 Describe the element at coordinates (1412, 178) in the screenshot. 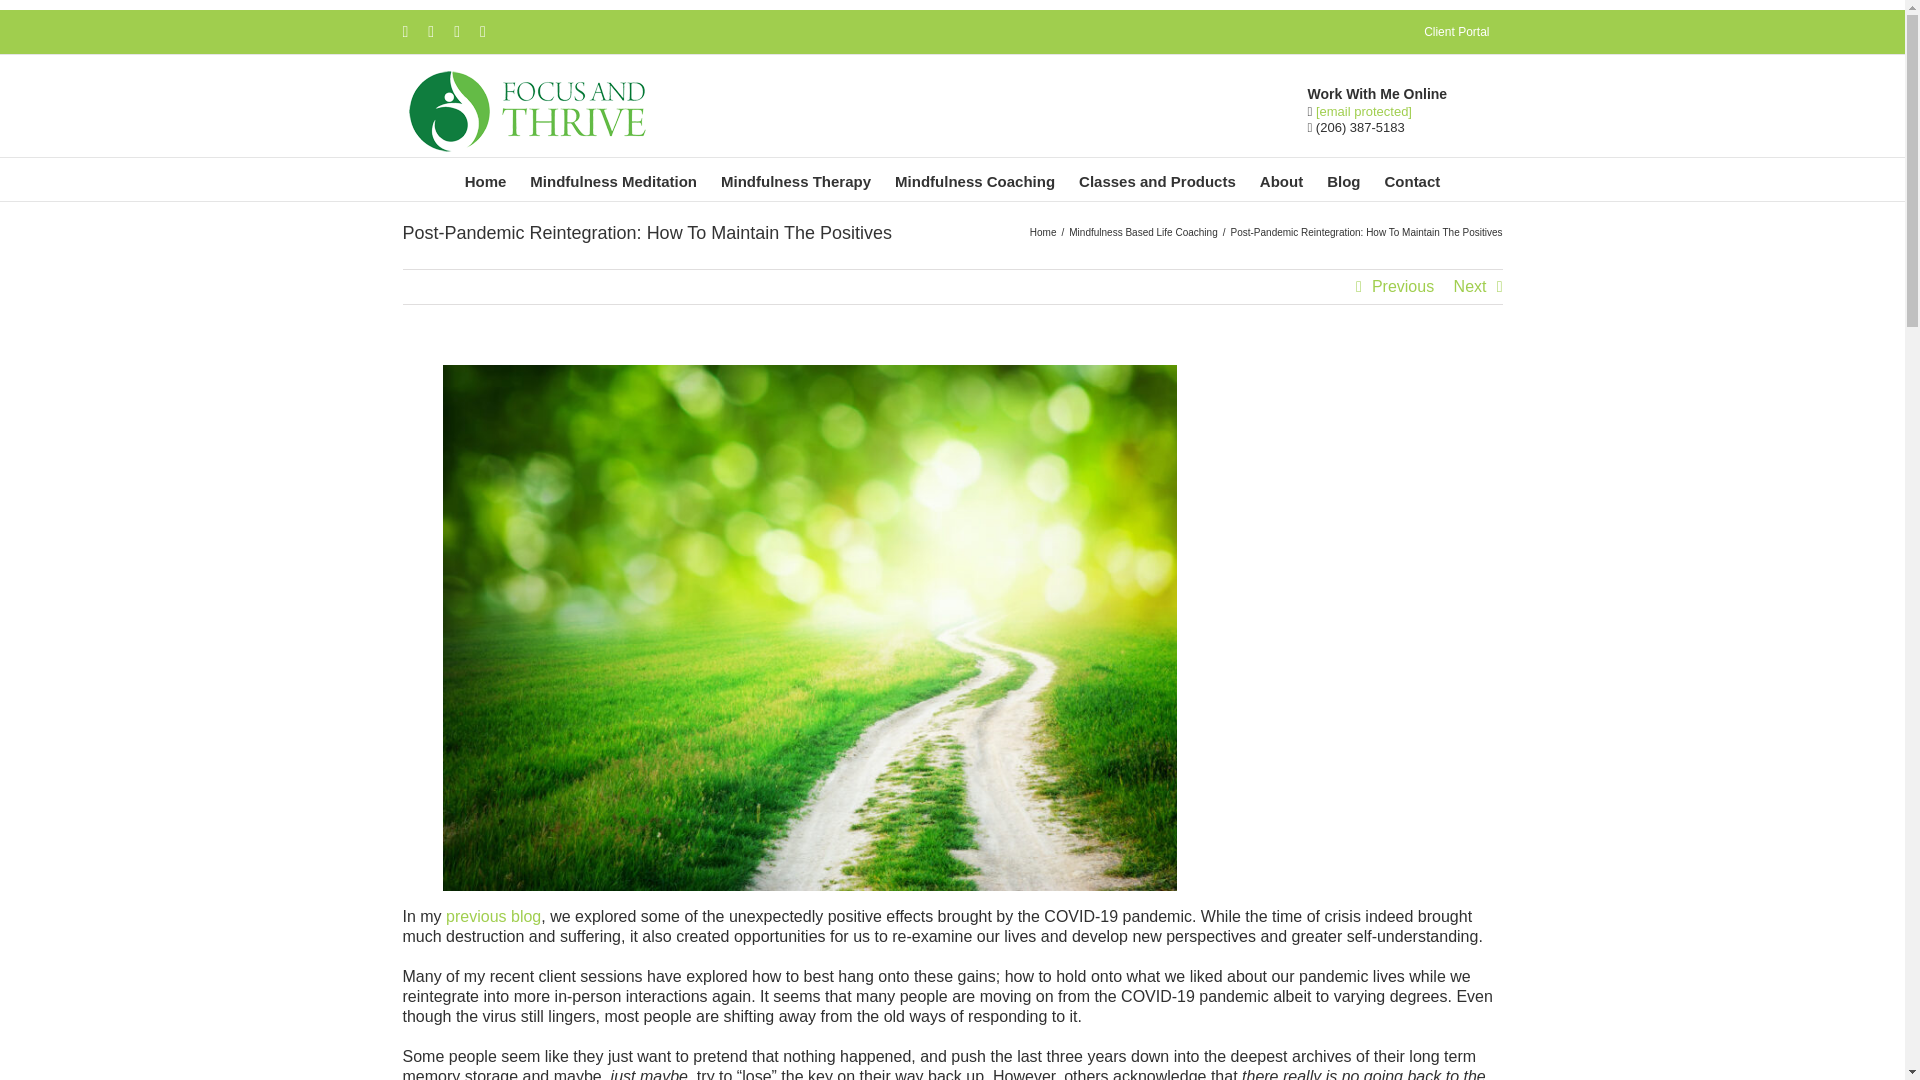

I see `Contact` at that location.